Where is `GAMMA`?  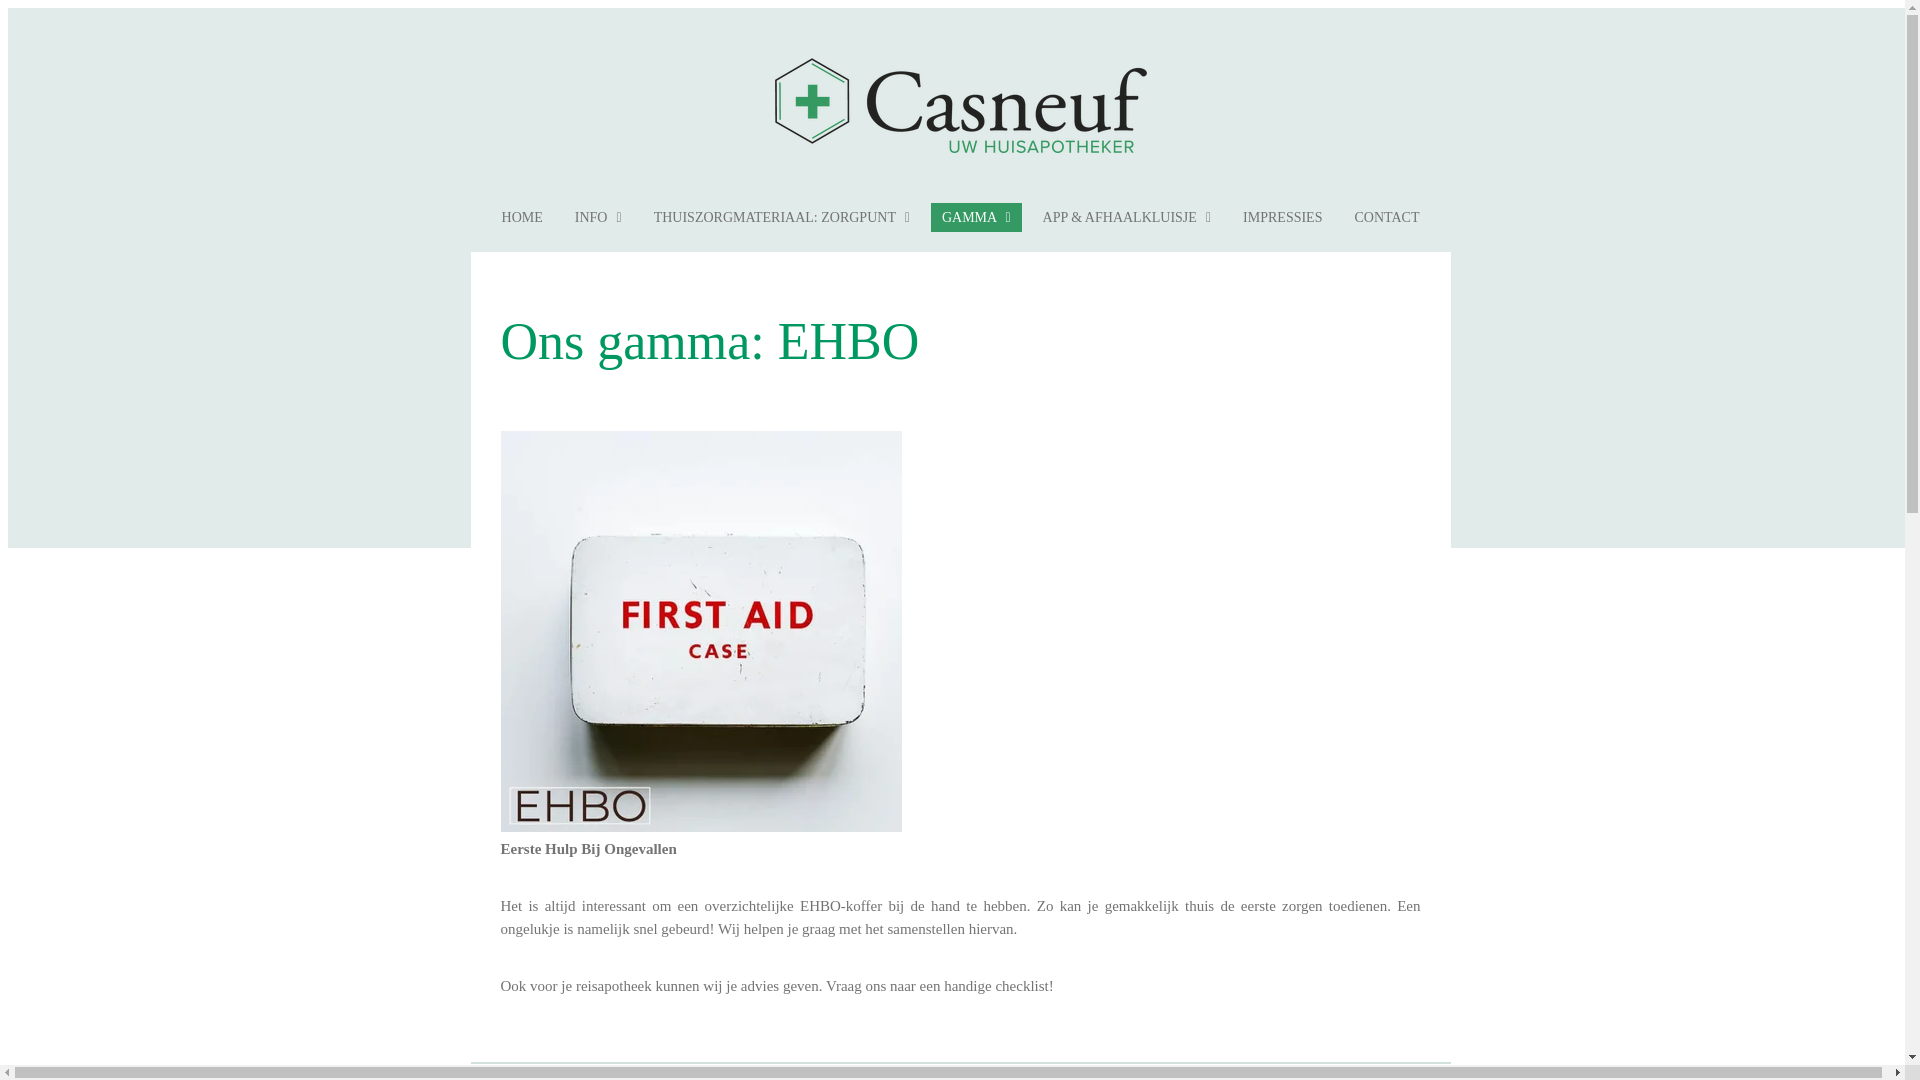 GAMMA is located at coordinates (976, 218).